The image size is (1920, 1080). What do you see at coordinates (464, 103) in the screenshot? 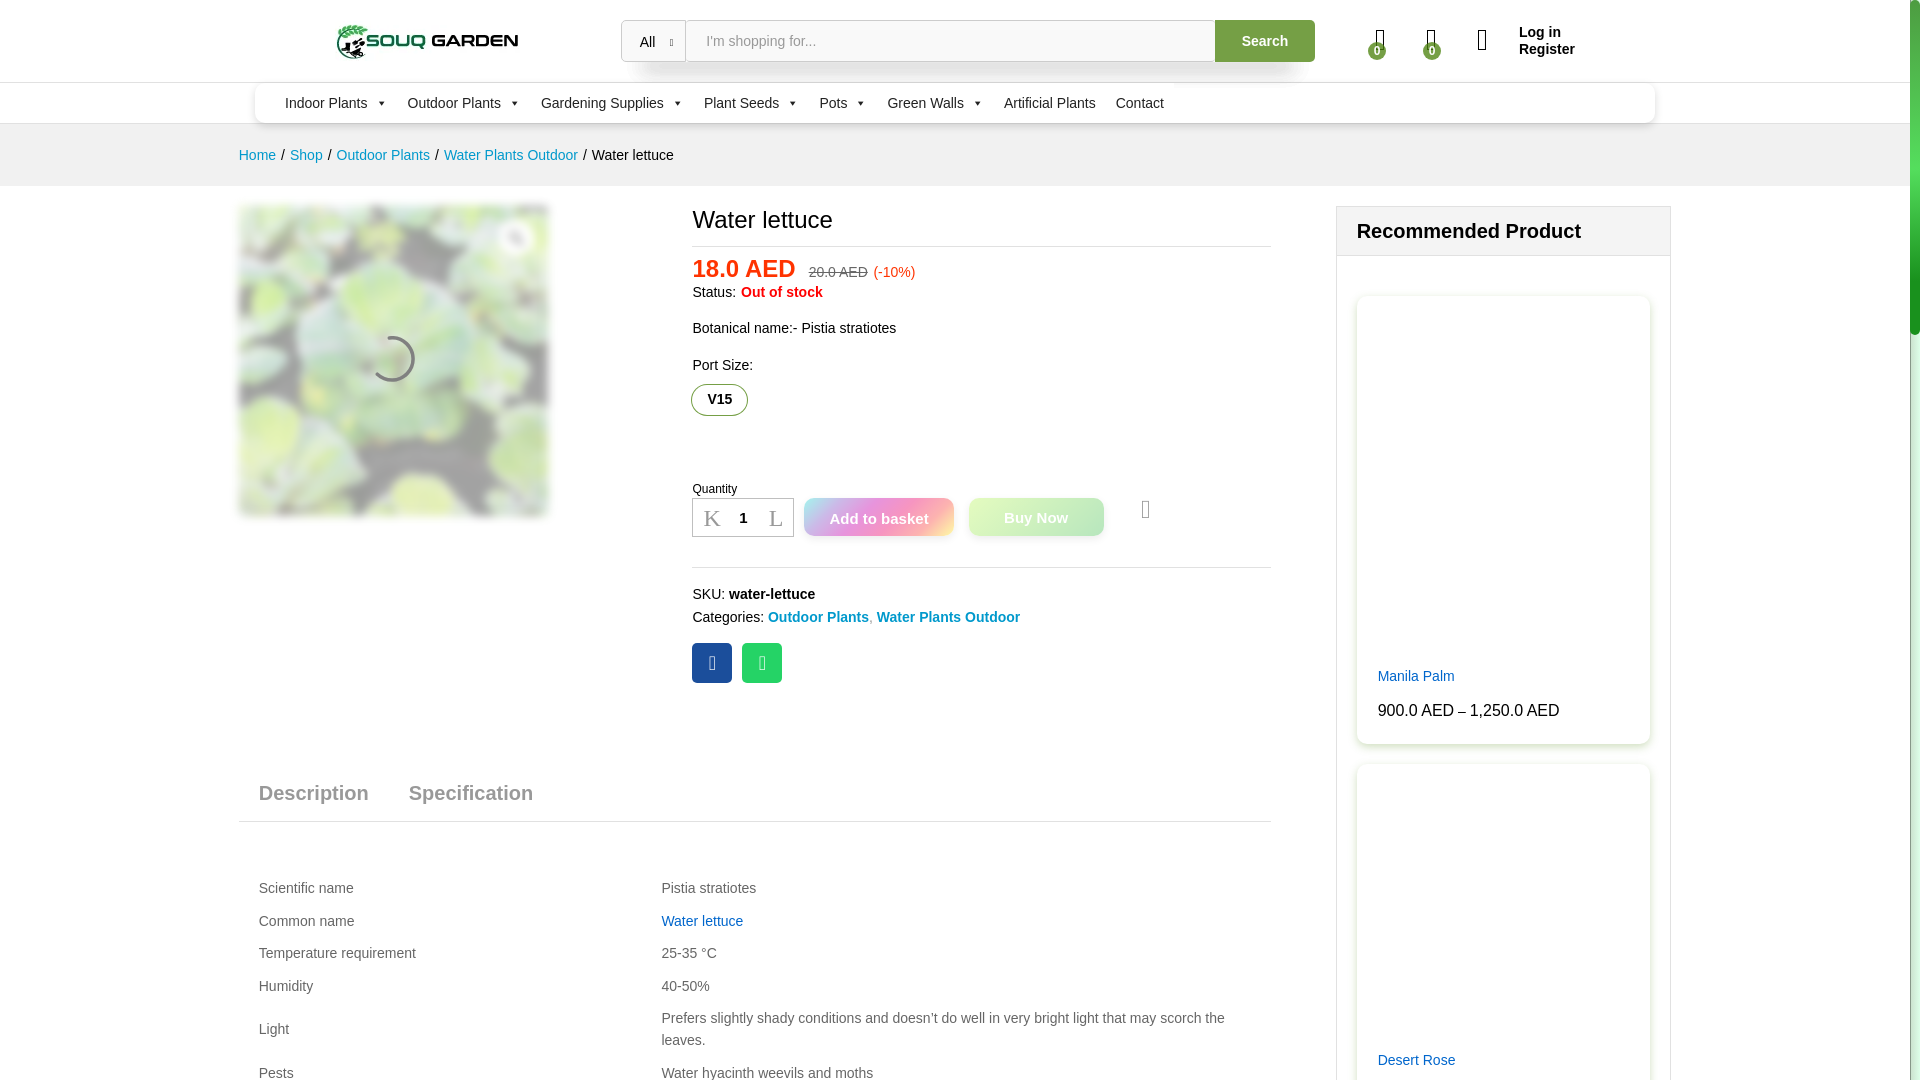
I see `Outdoor Plants` at bounding box center [464, 103].